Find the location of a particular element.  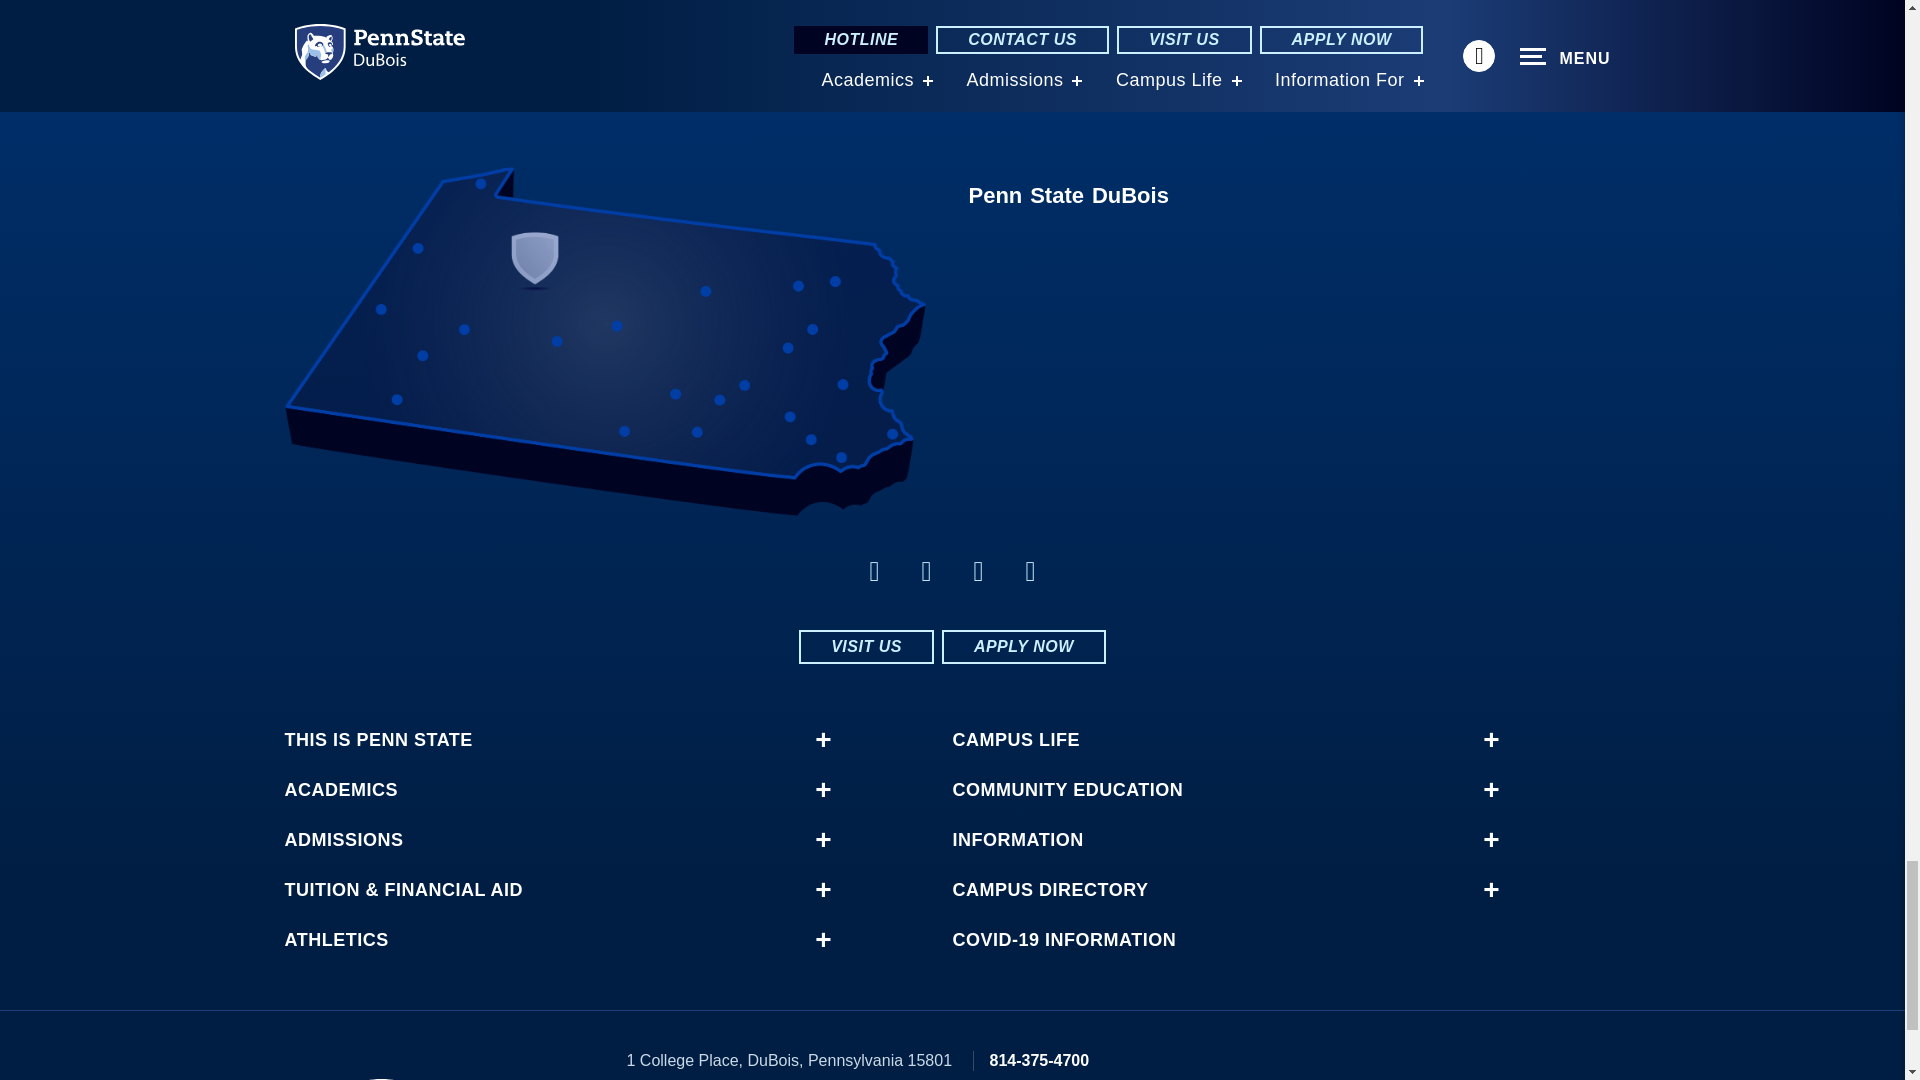

instagram is located at coordinates (1030, 572).